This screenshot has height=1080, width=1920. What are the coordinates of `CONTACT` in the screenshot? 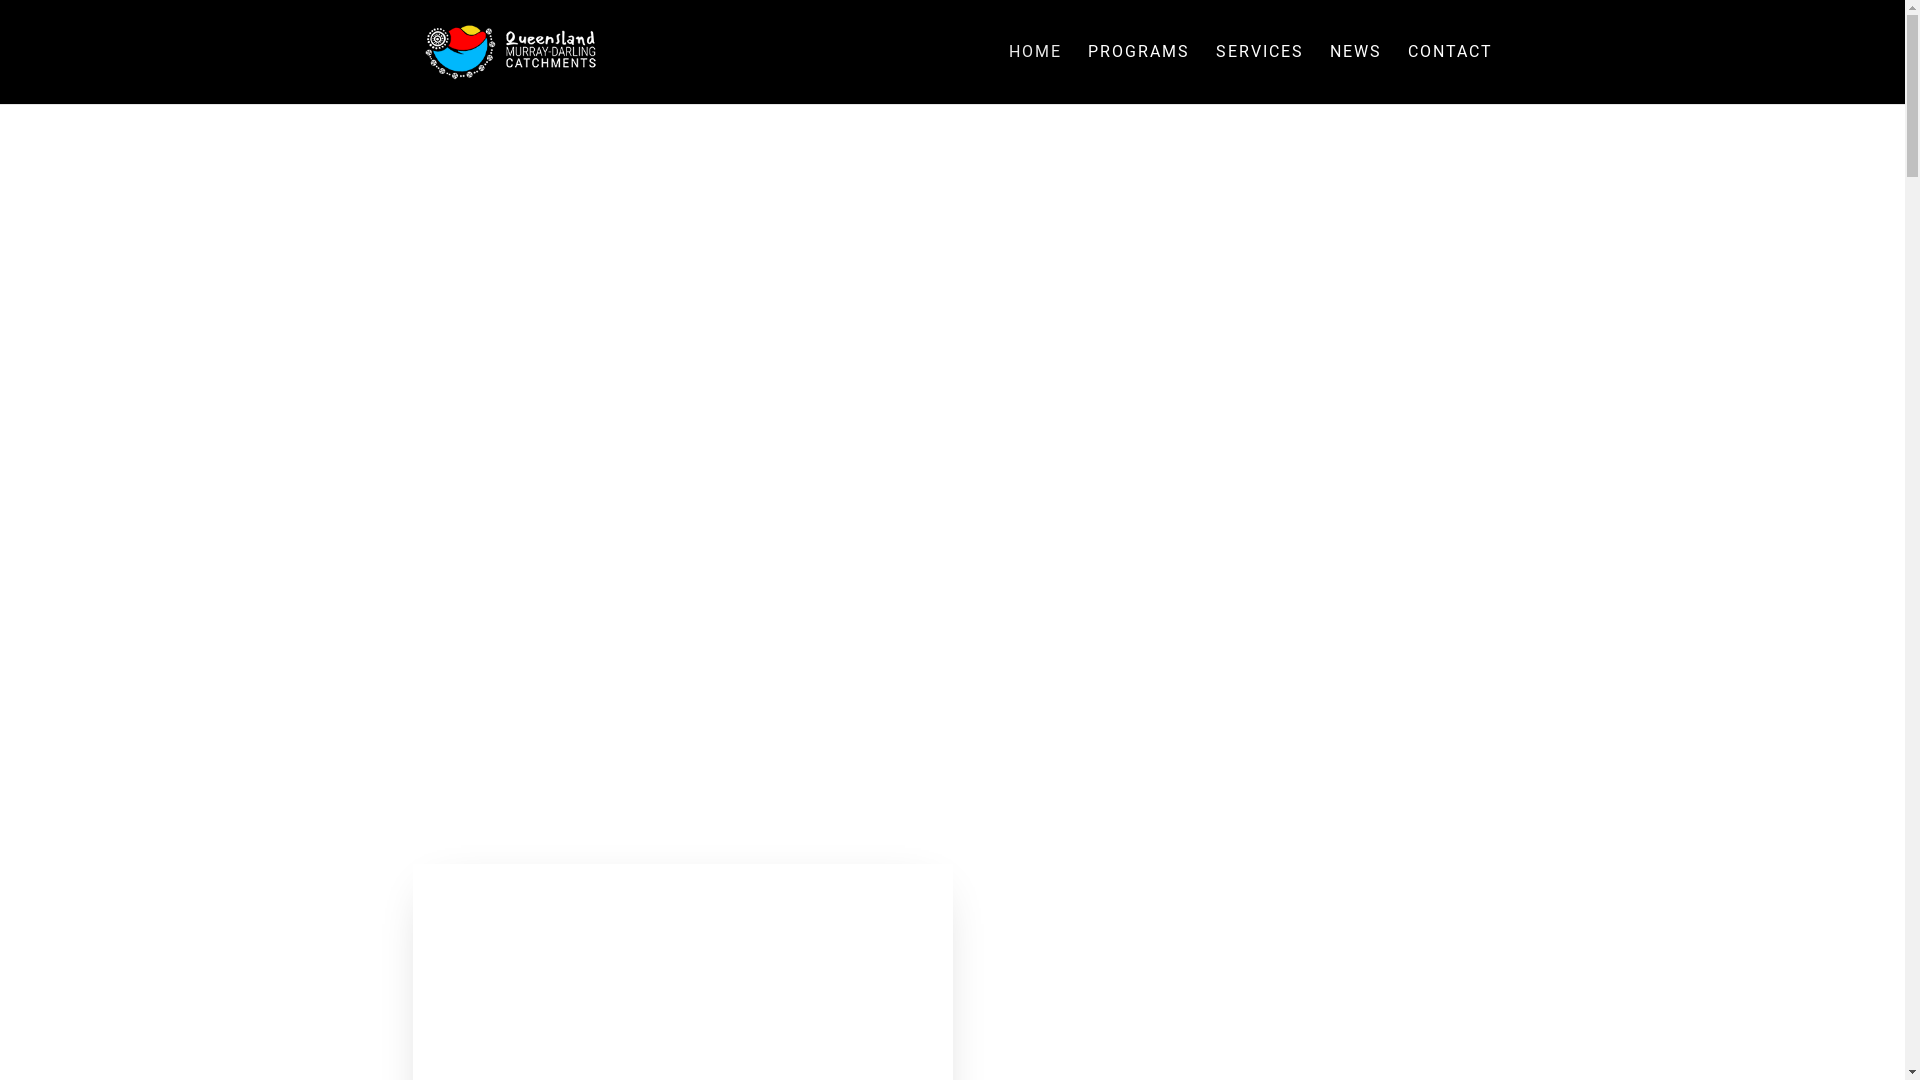 It's located at (1450, 74).